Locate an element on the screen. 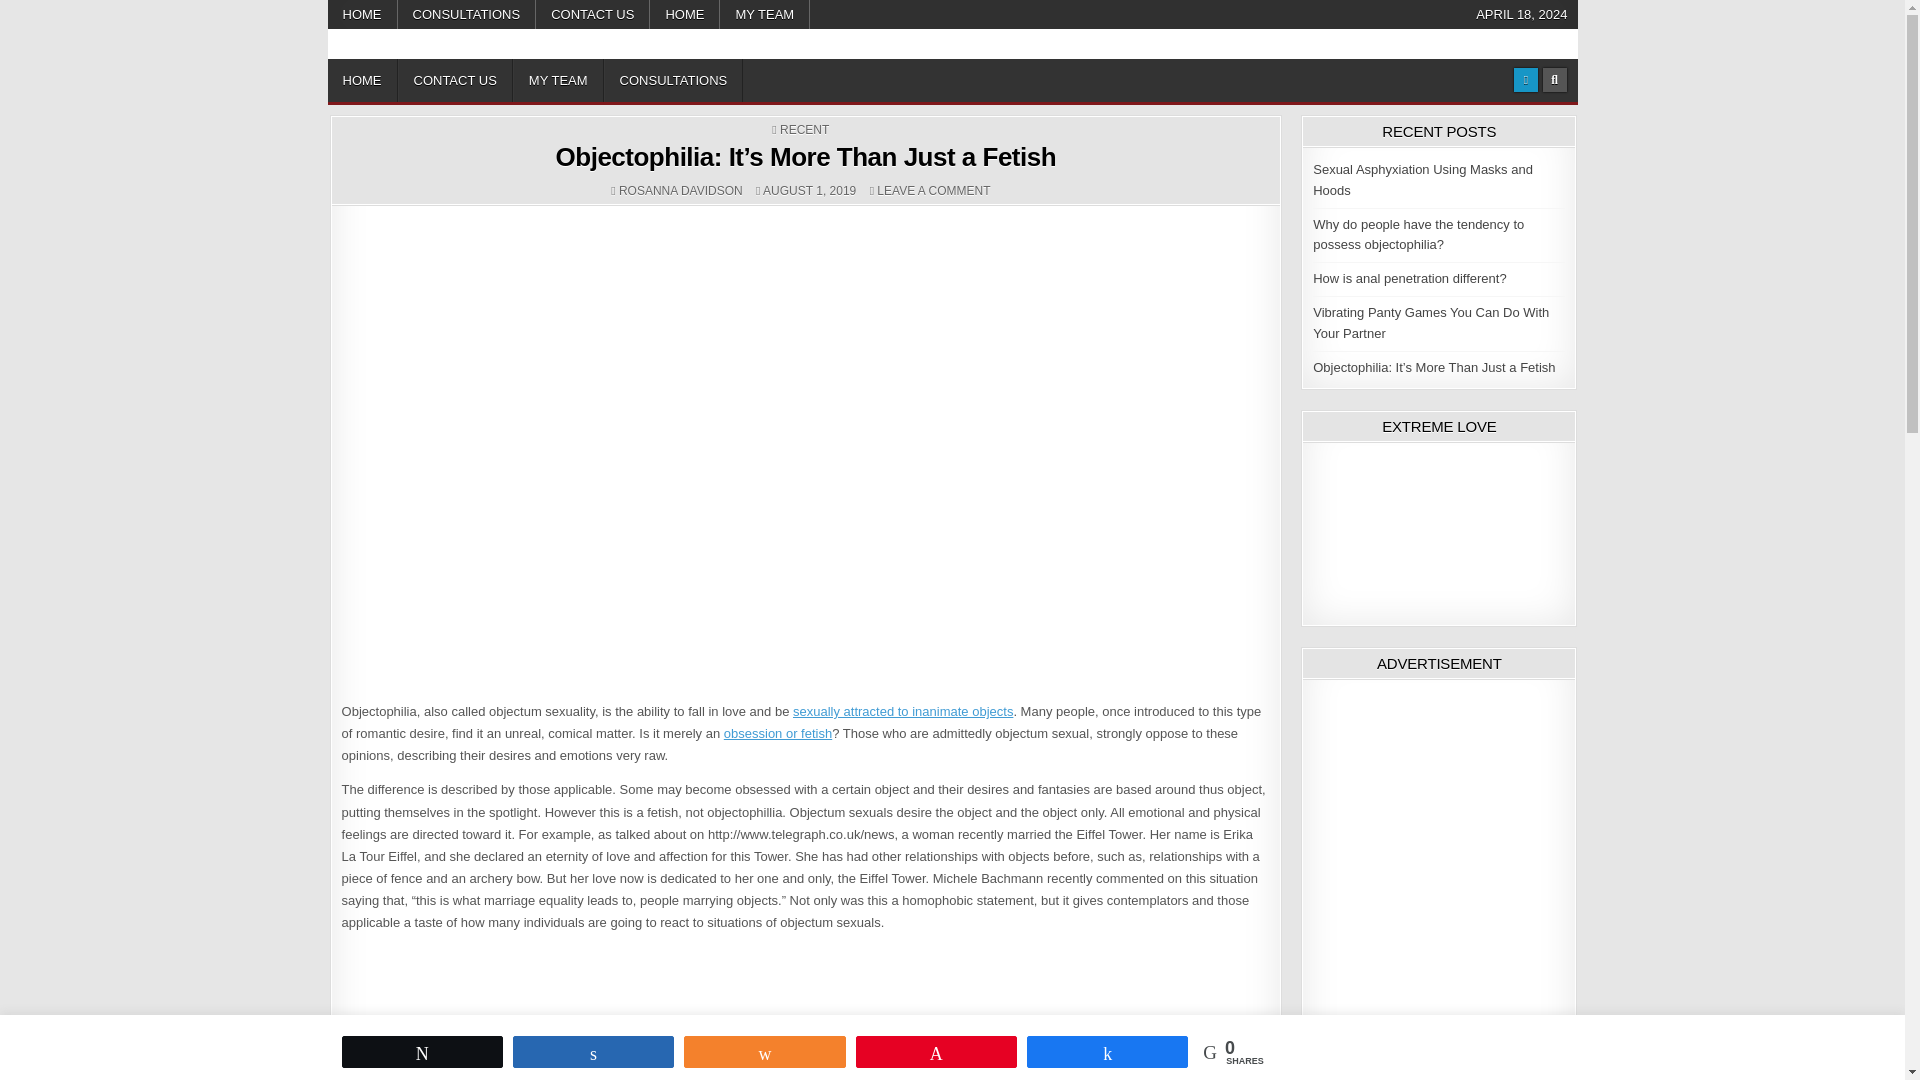 The image size is (1920, 1080). The Embellishers is located at coordinates (437, 56).